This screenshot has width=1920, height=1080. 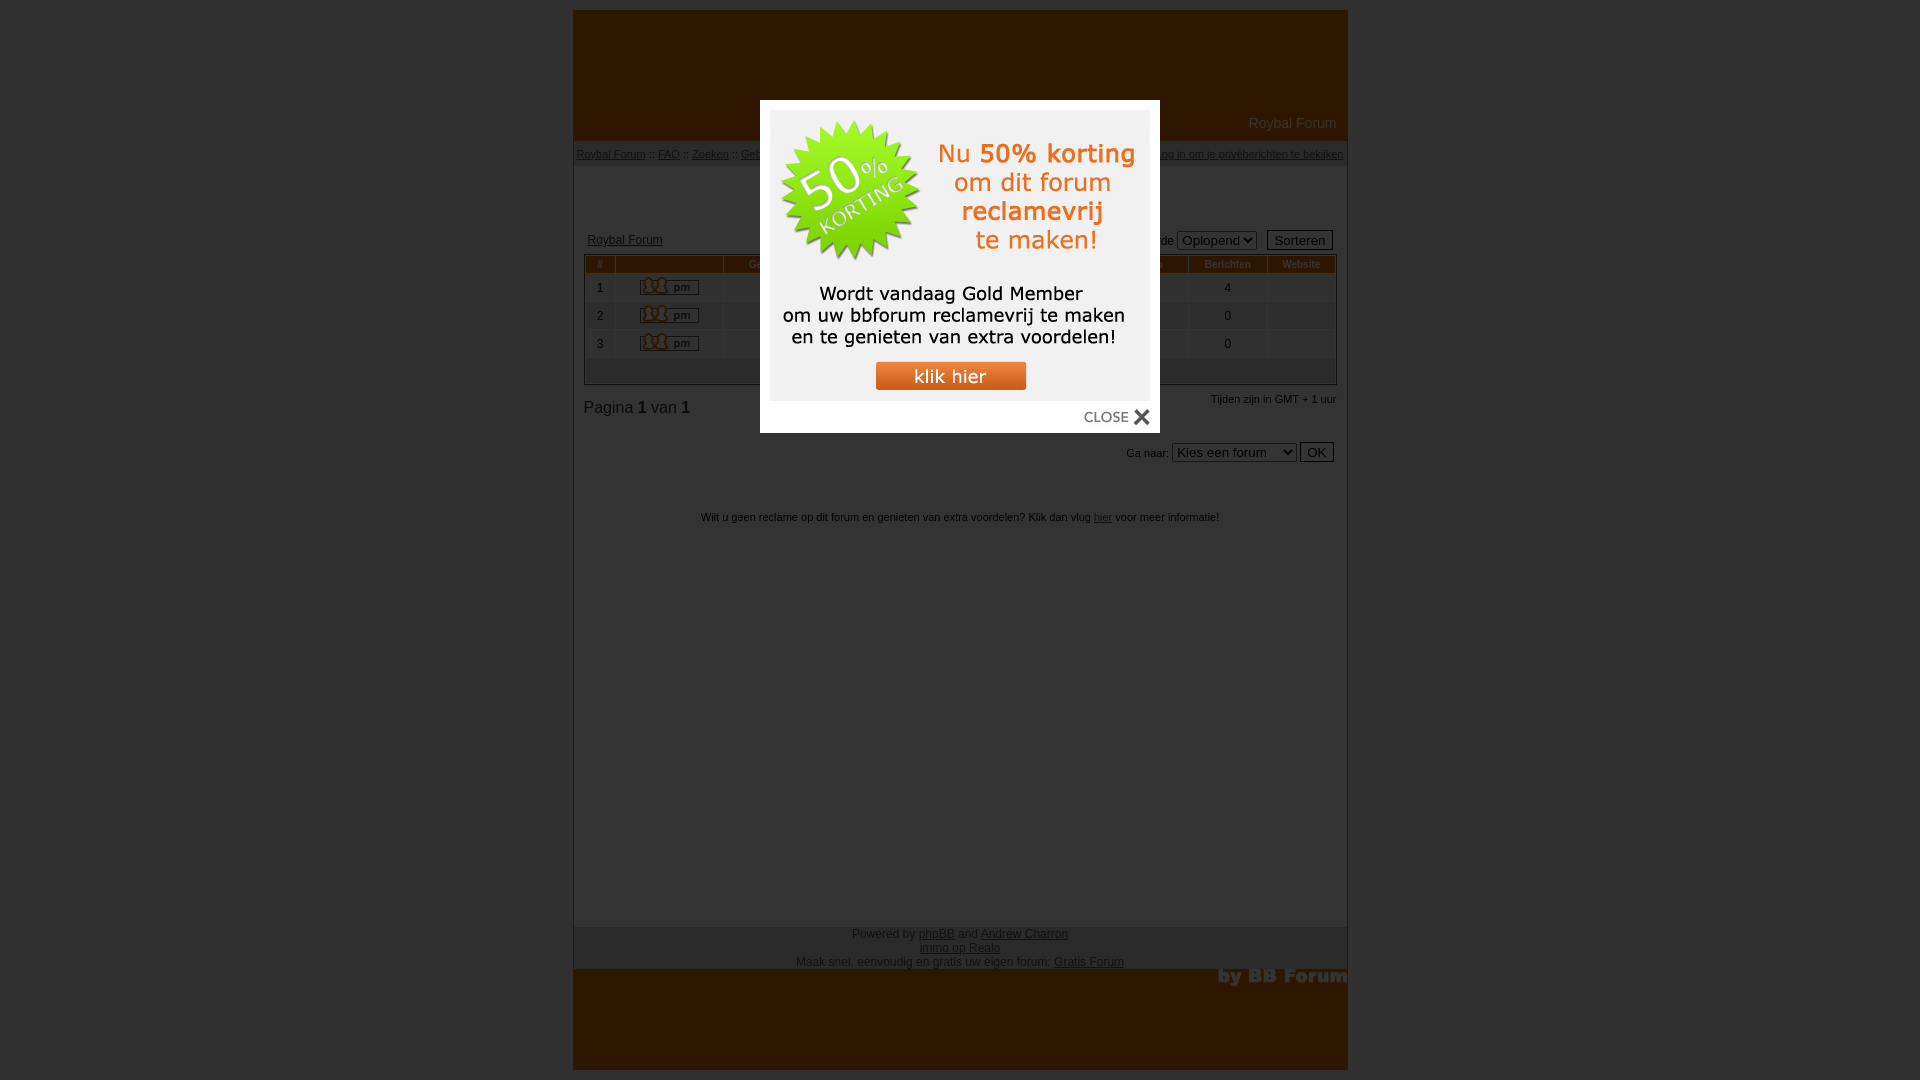 I want to click on FAQ, so click(x=669, y=154).